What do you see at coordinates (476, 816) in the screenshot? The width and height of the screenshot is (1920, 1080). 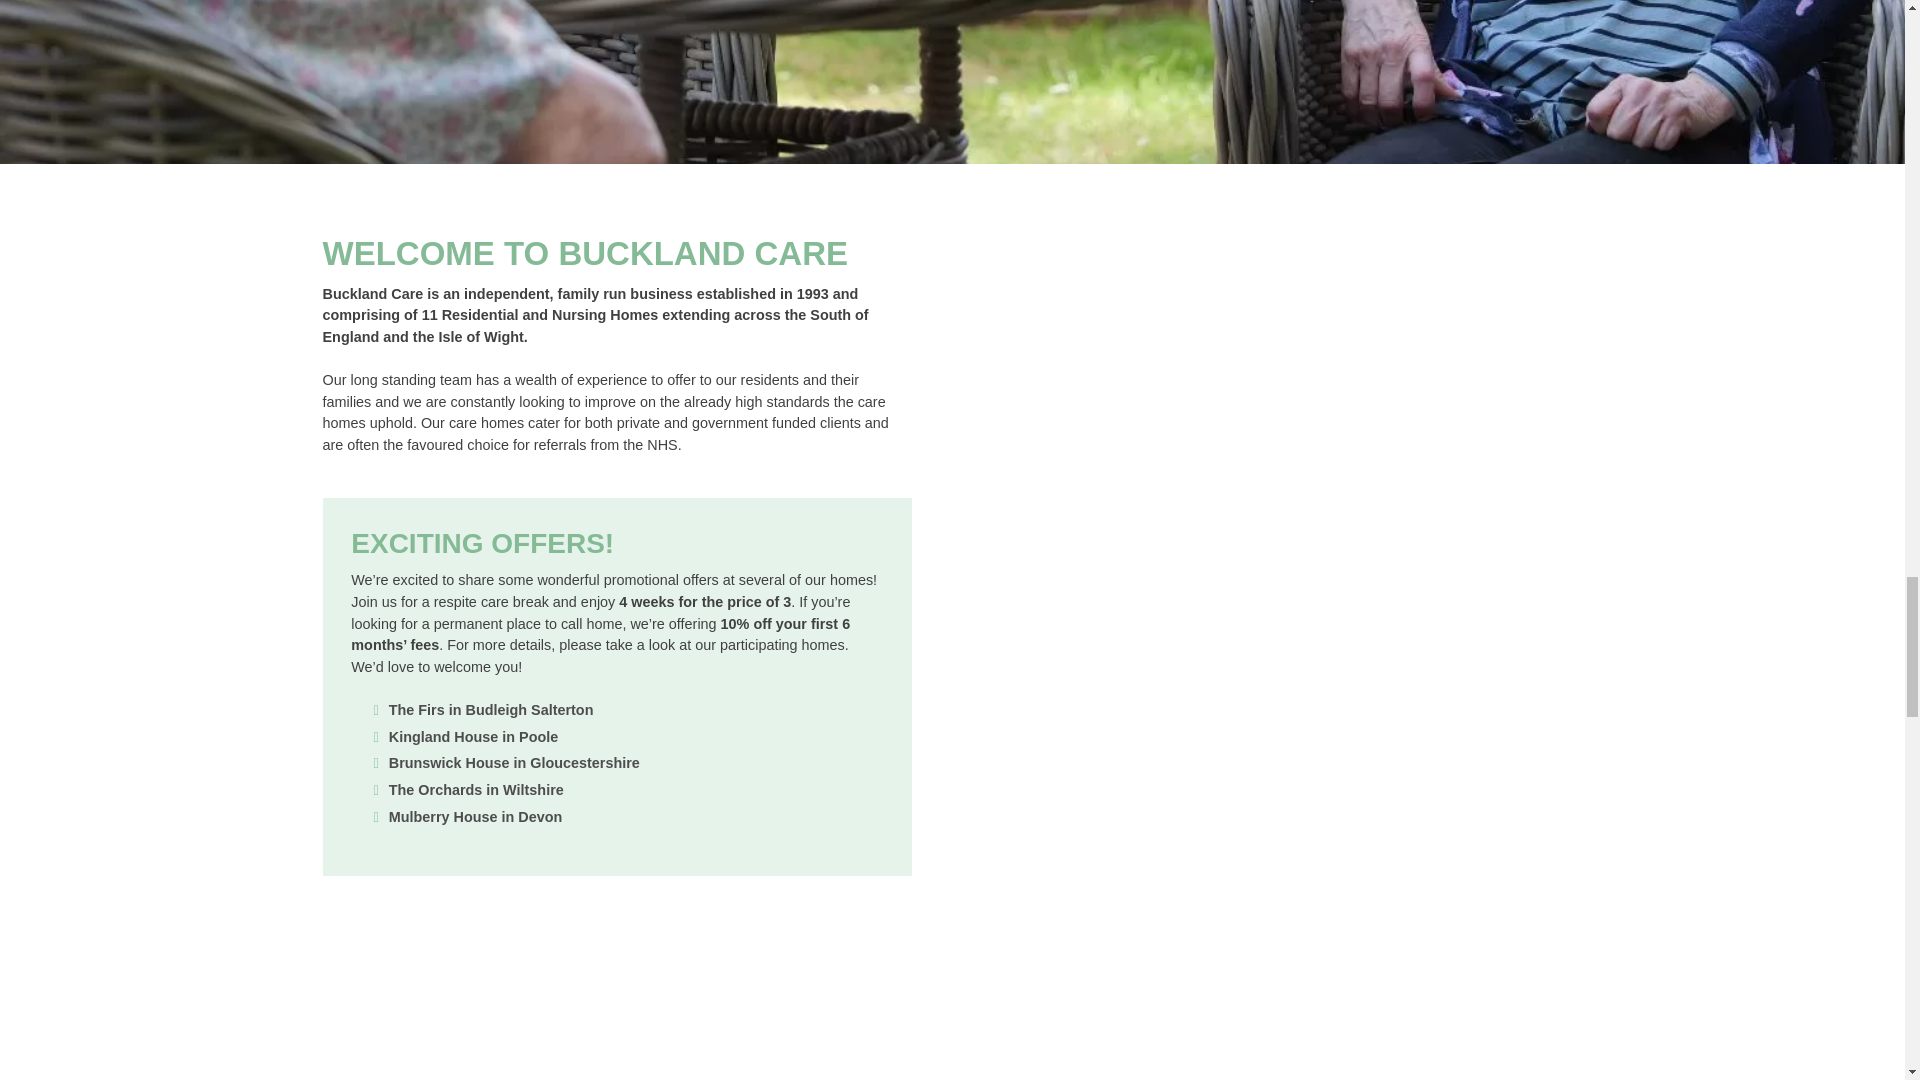 I see `Mulberry House in Devon` at bounding box center [476, 816].